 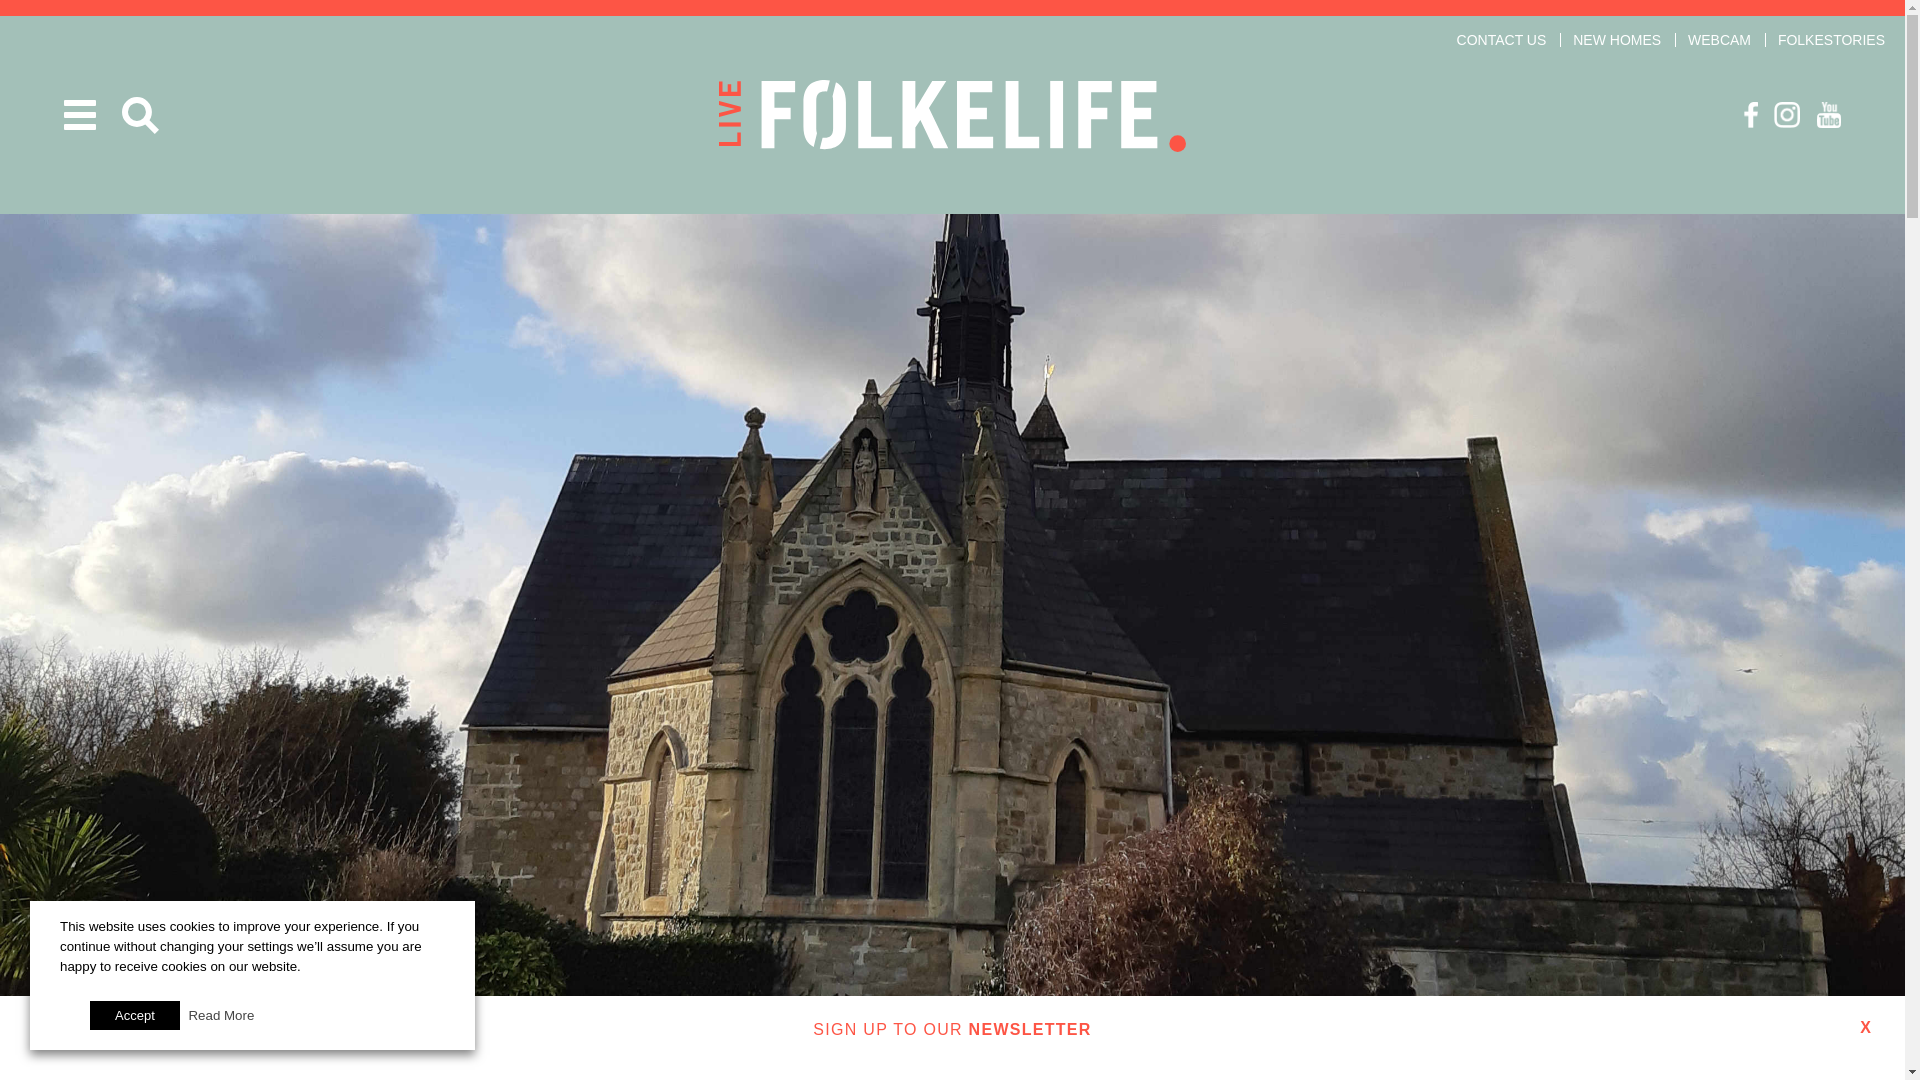 I want to click on Search, so click(x=140, y=115).